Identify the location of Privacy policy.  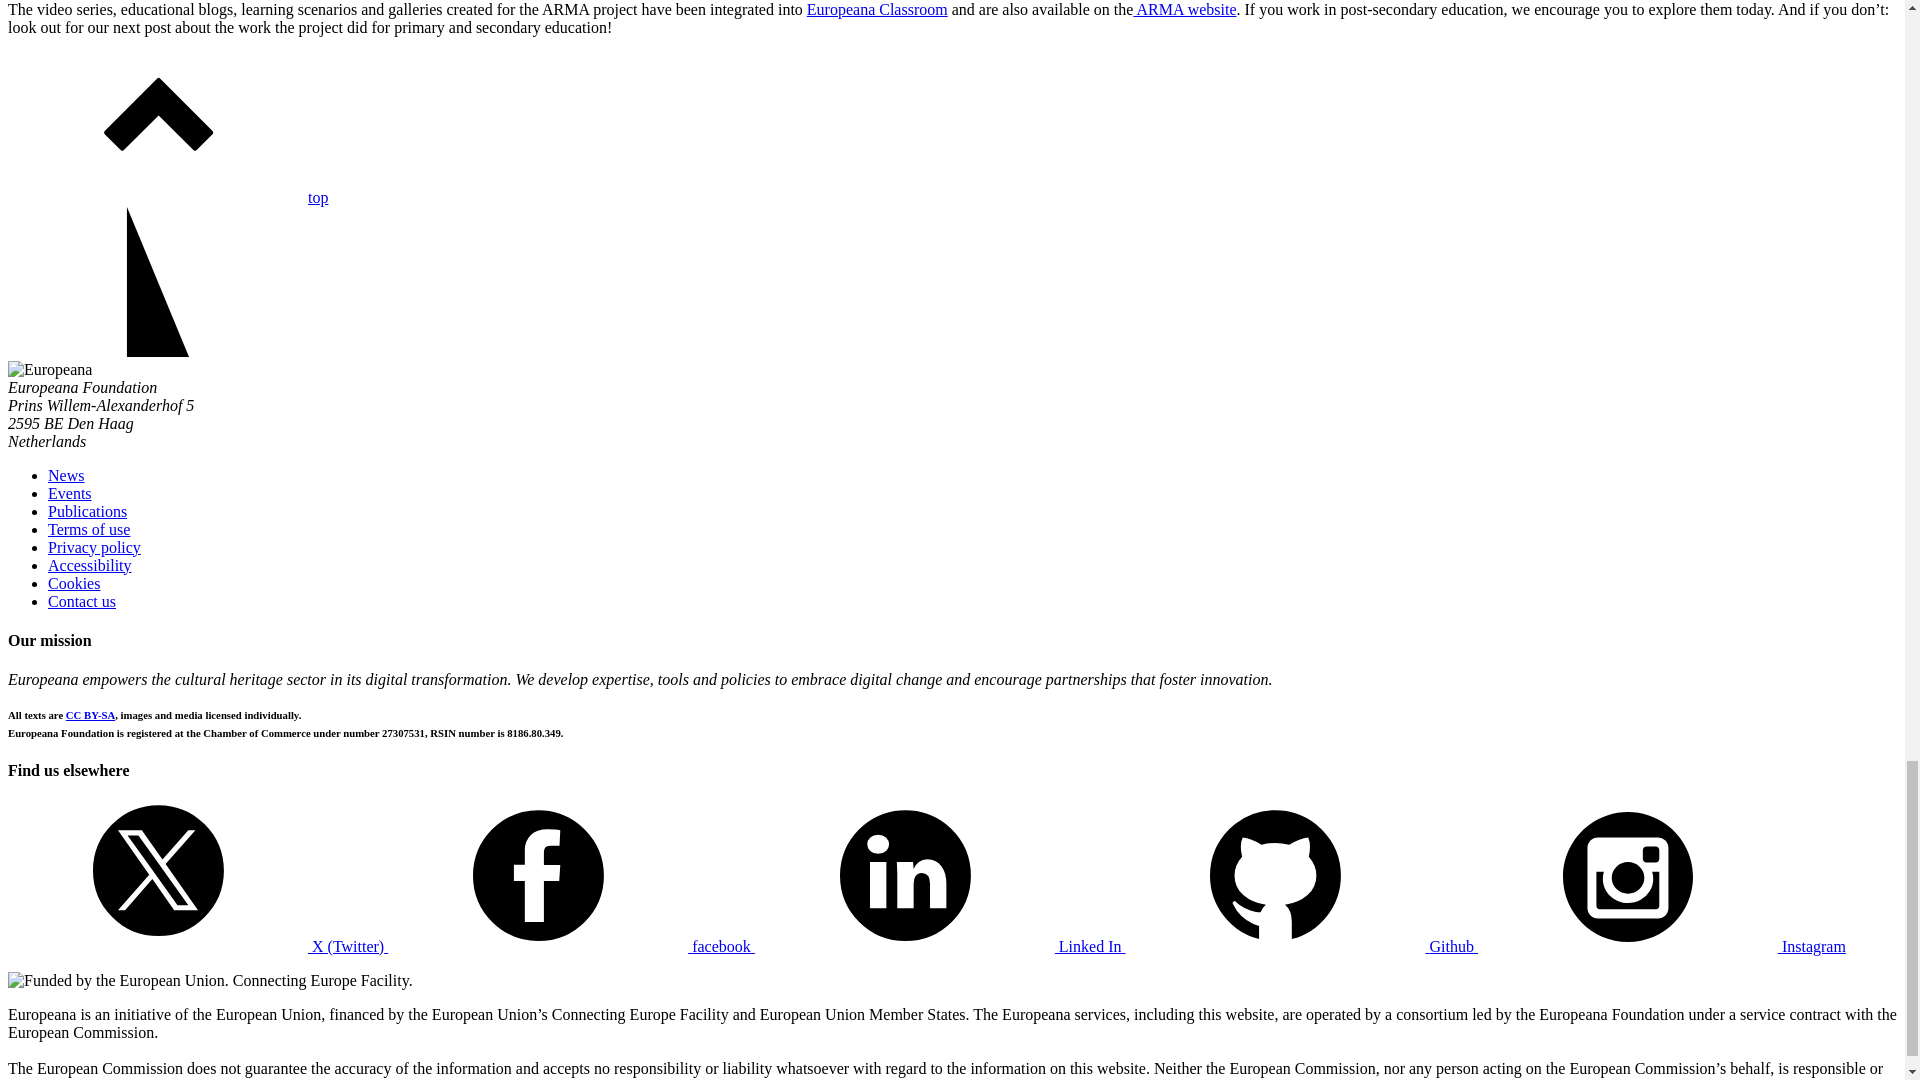
(94, 547).